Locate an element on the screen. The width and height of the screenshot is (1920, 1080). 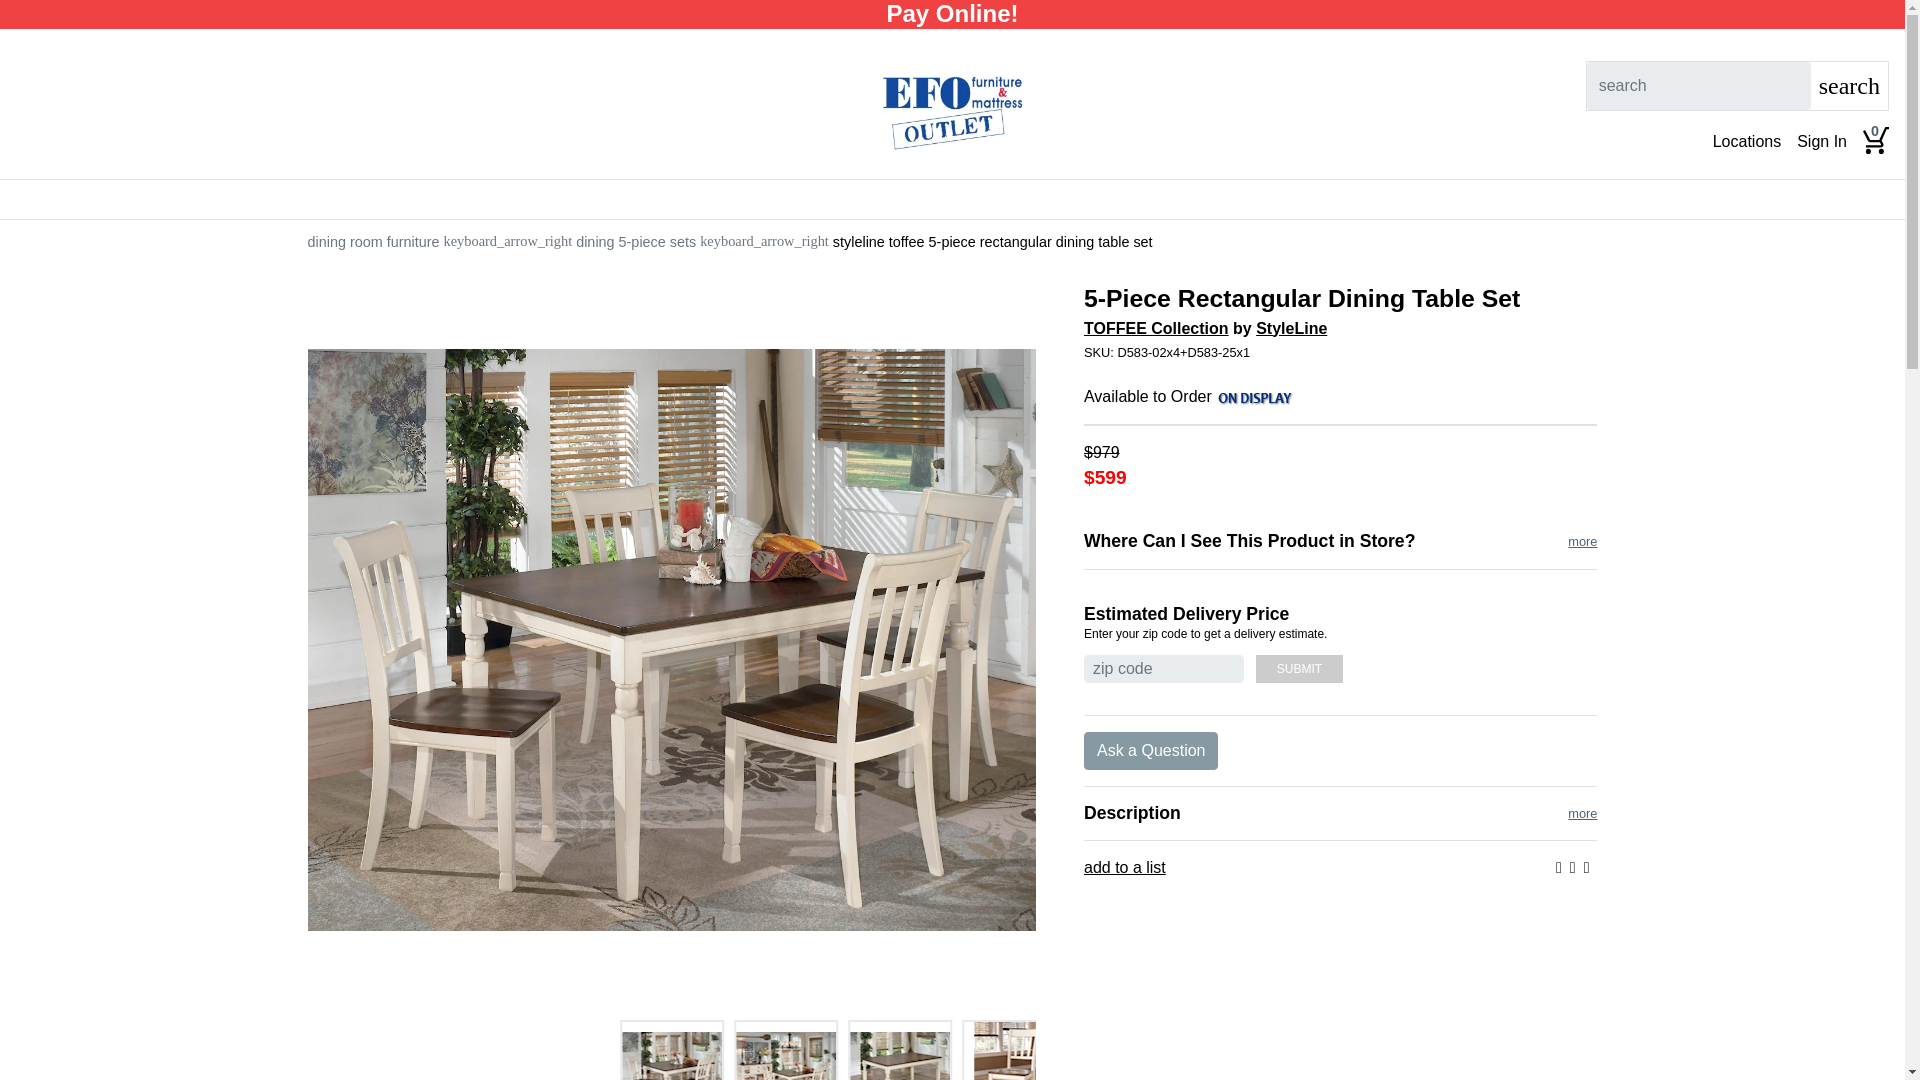
Ask a Question is located at coordinates (1152, 751).